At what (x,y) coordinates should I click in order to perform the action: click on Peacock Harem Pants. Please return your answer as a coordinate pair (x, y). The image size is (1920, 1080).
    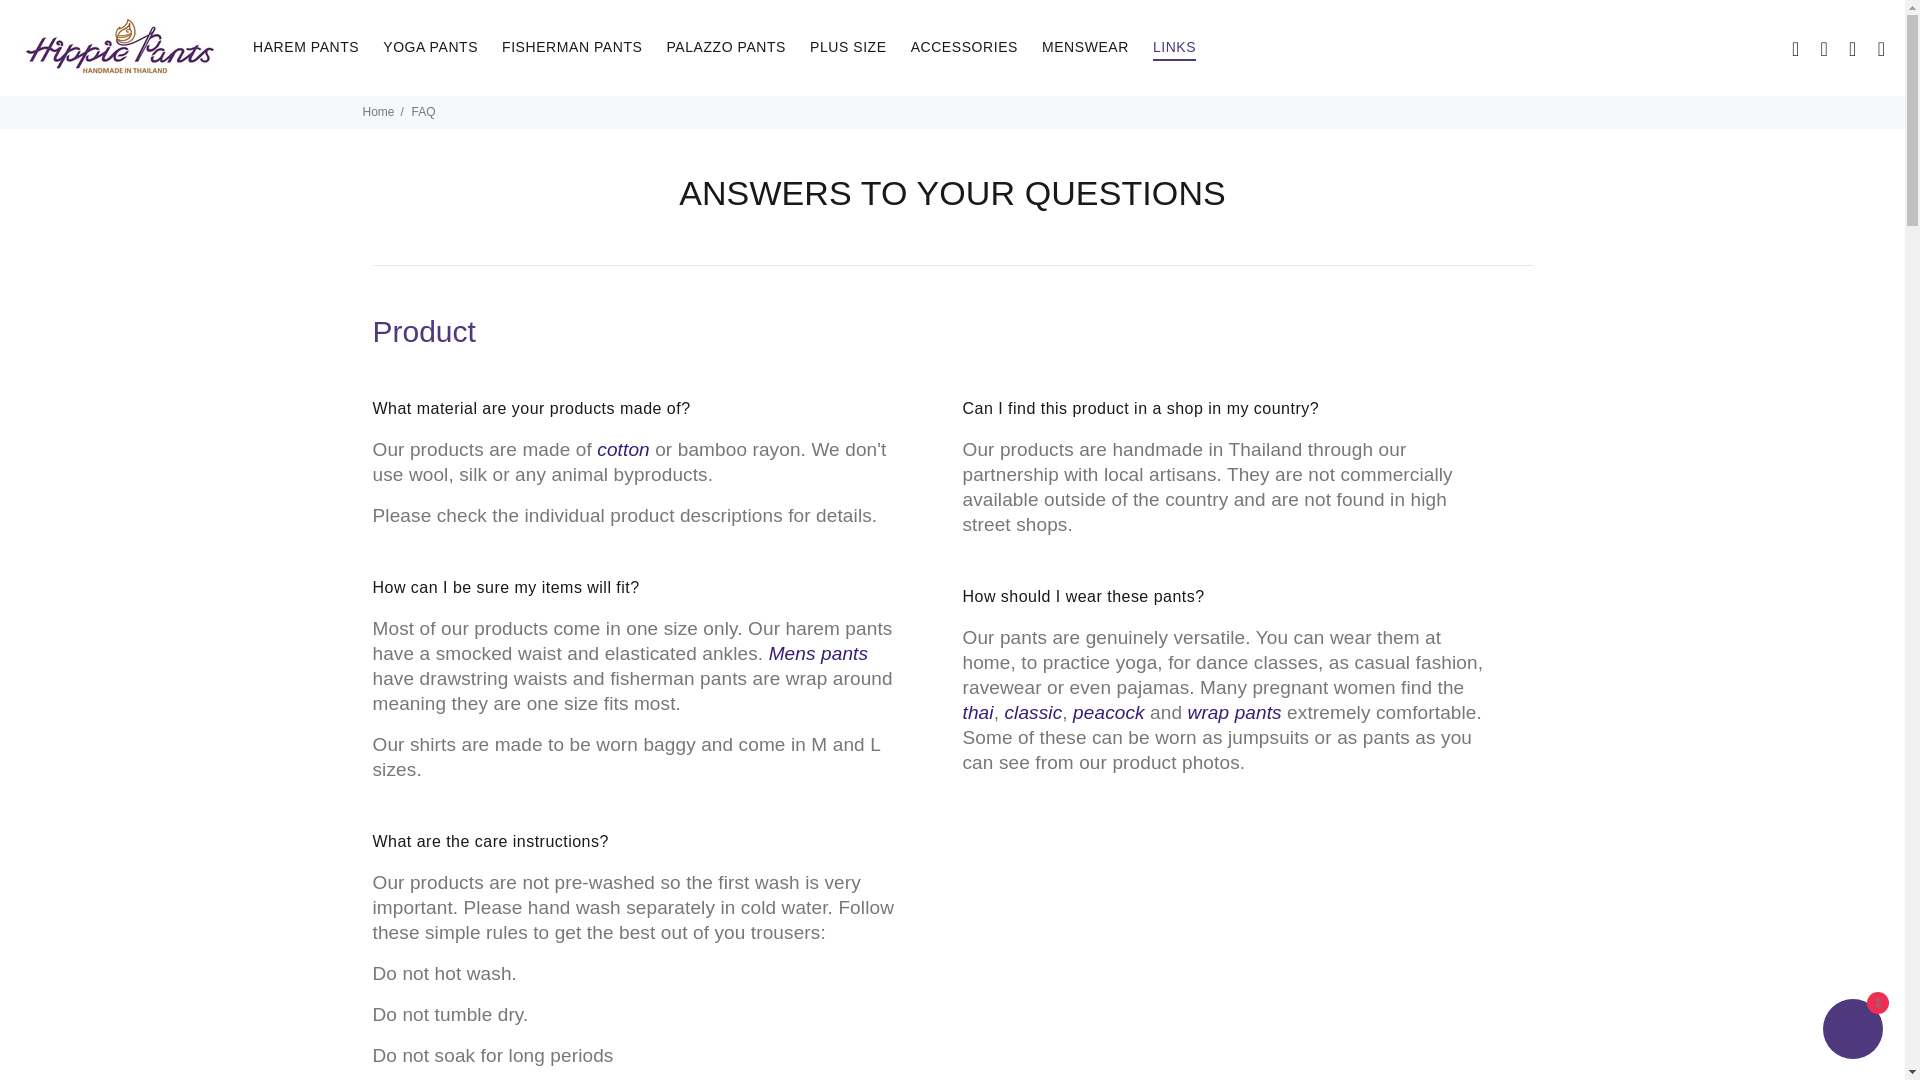
    Looking at the image, I should click on (1108, 712).